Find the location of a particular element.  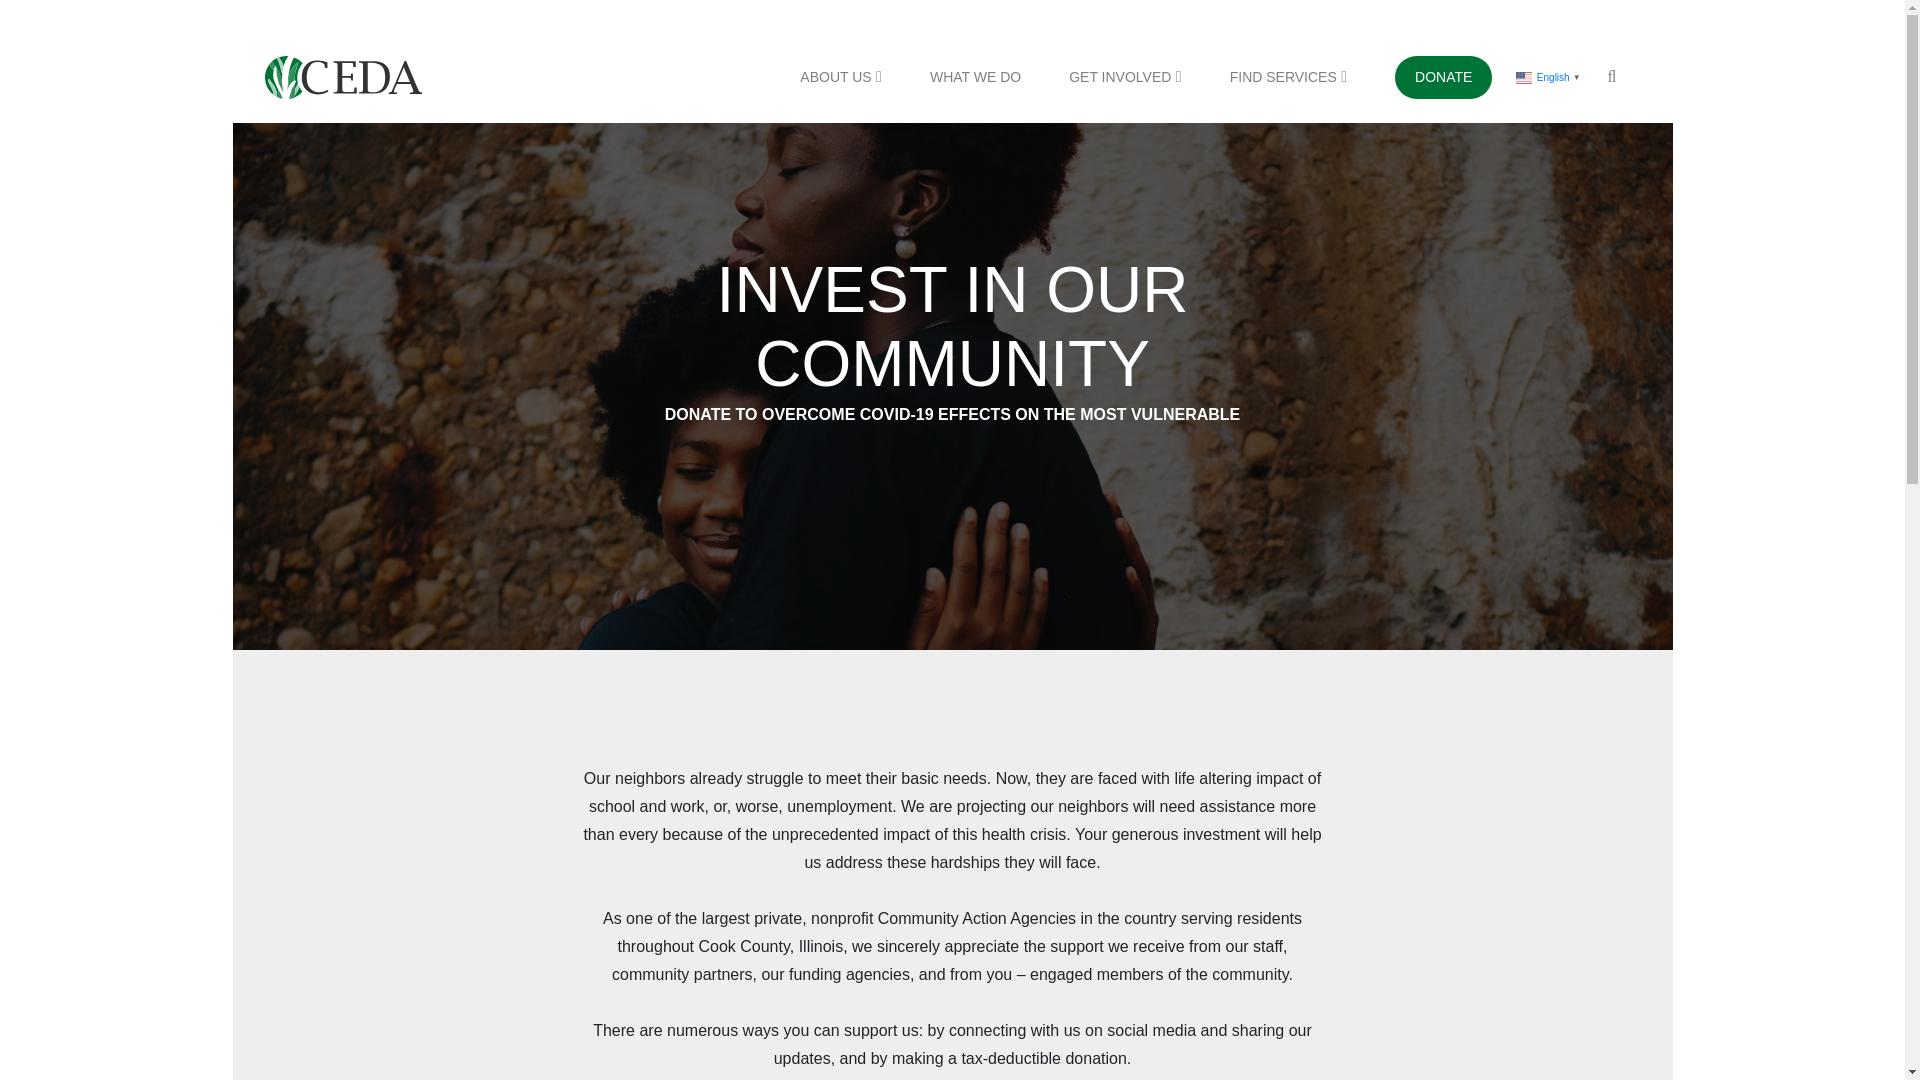

About Us is located at coordinates (840, 77).